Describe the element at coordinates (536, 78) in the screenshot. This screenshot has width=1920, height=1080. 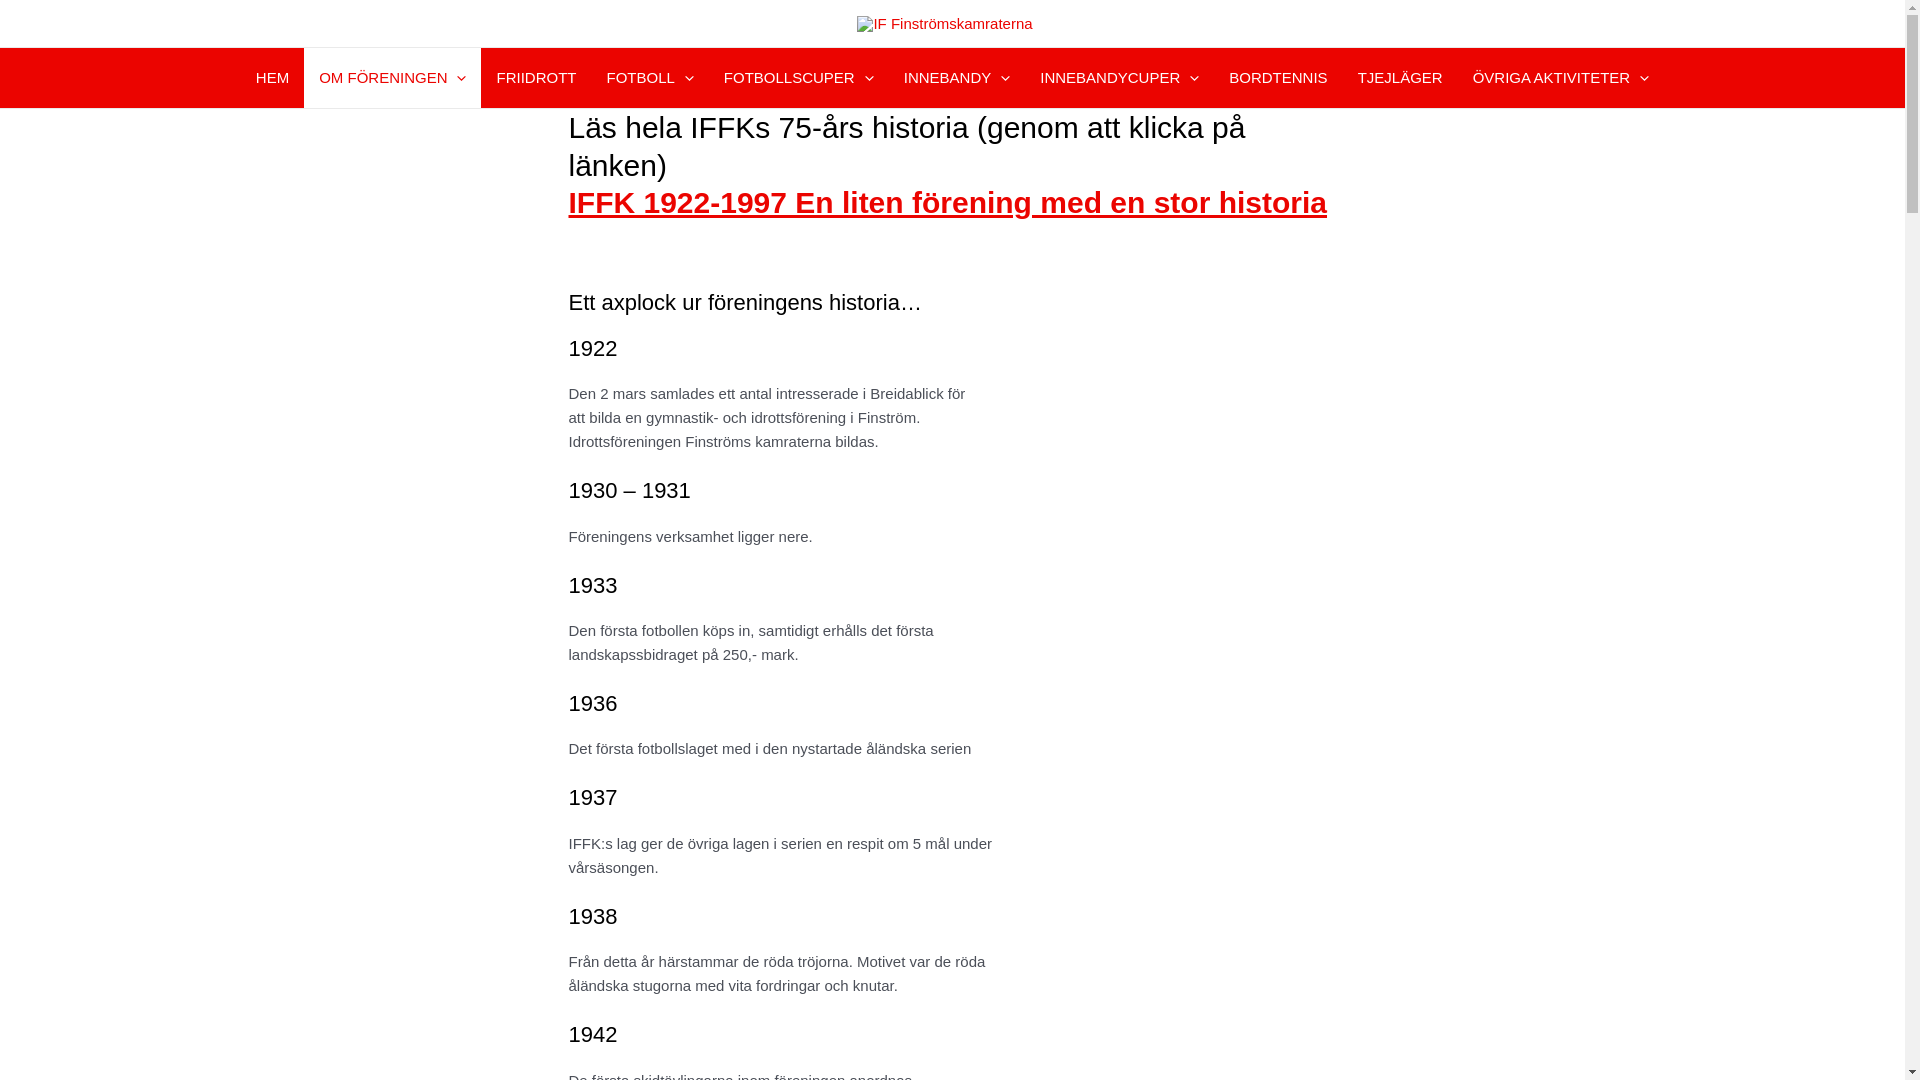
I see `FRIIDROTT` at that location.